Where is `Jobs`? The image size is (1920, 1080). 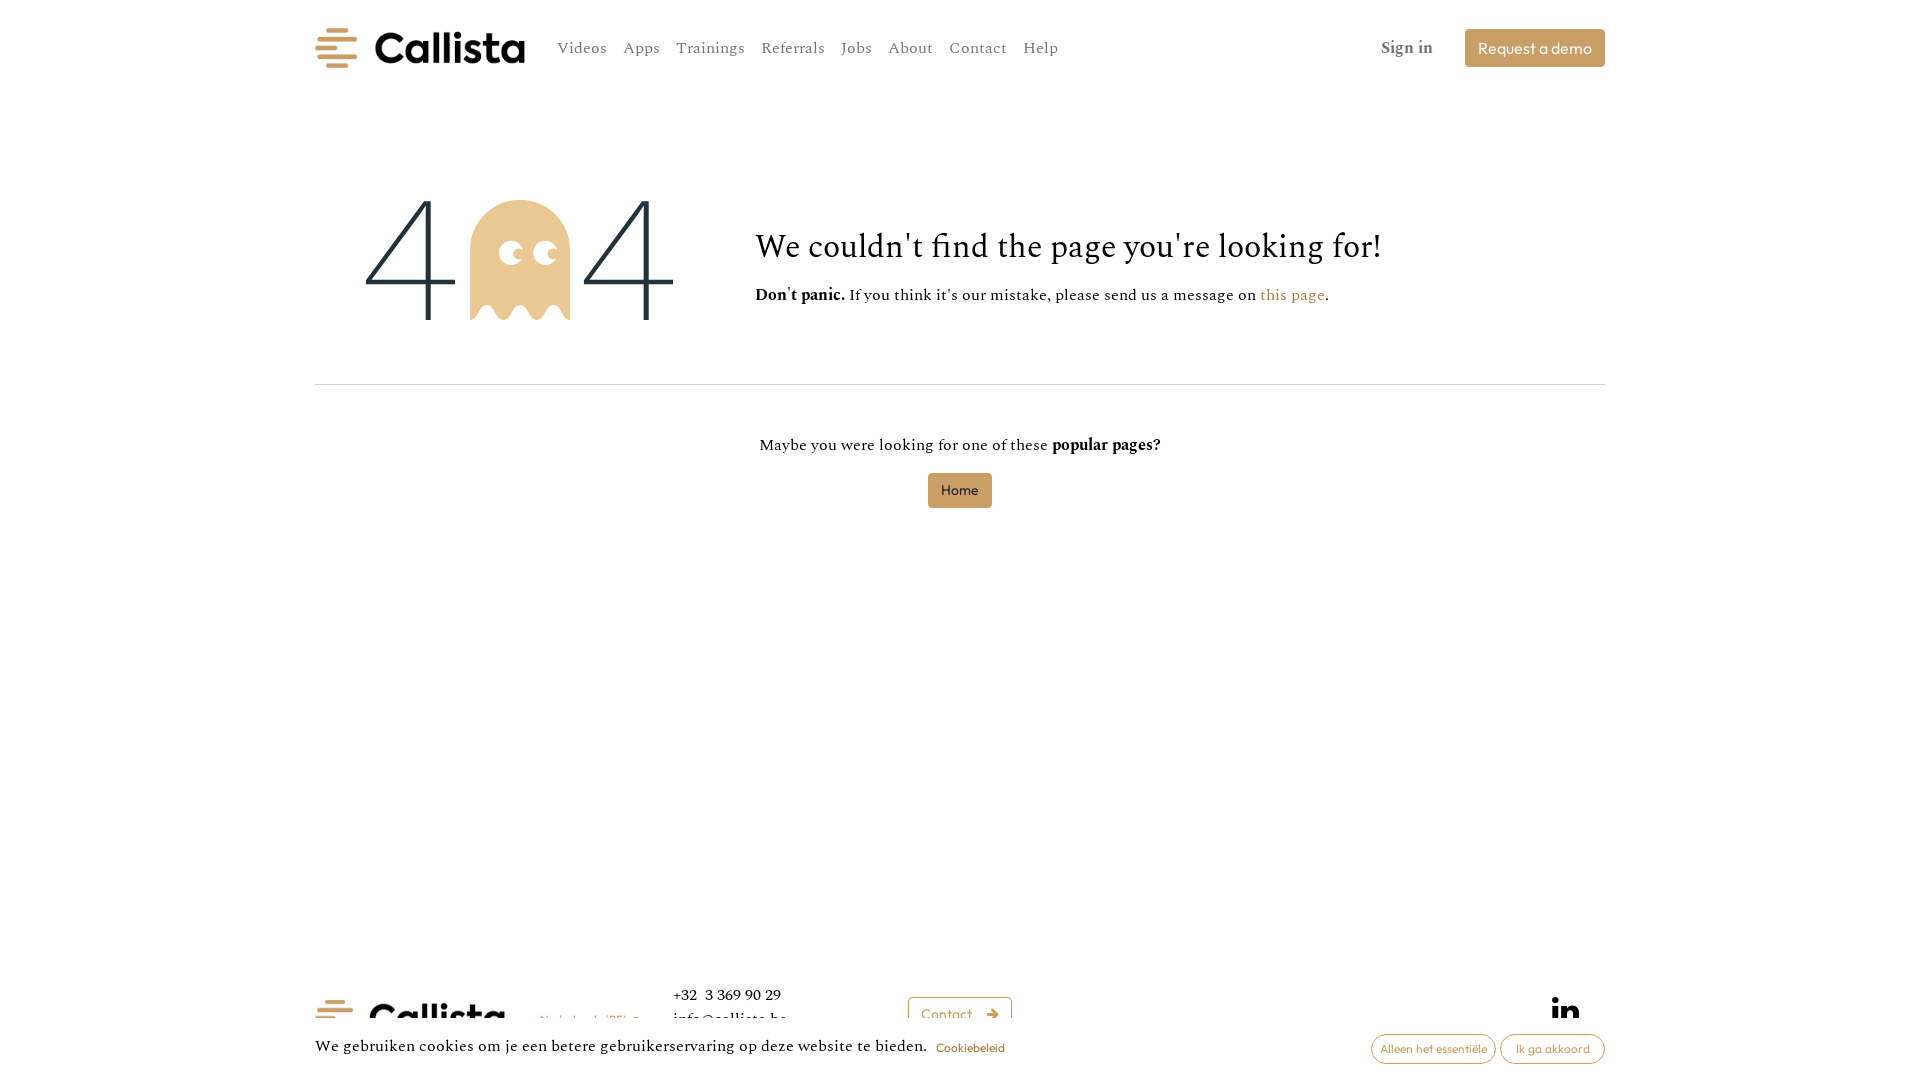
Jobs is located at coordinates (1294, 1026).